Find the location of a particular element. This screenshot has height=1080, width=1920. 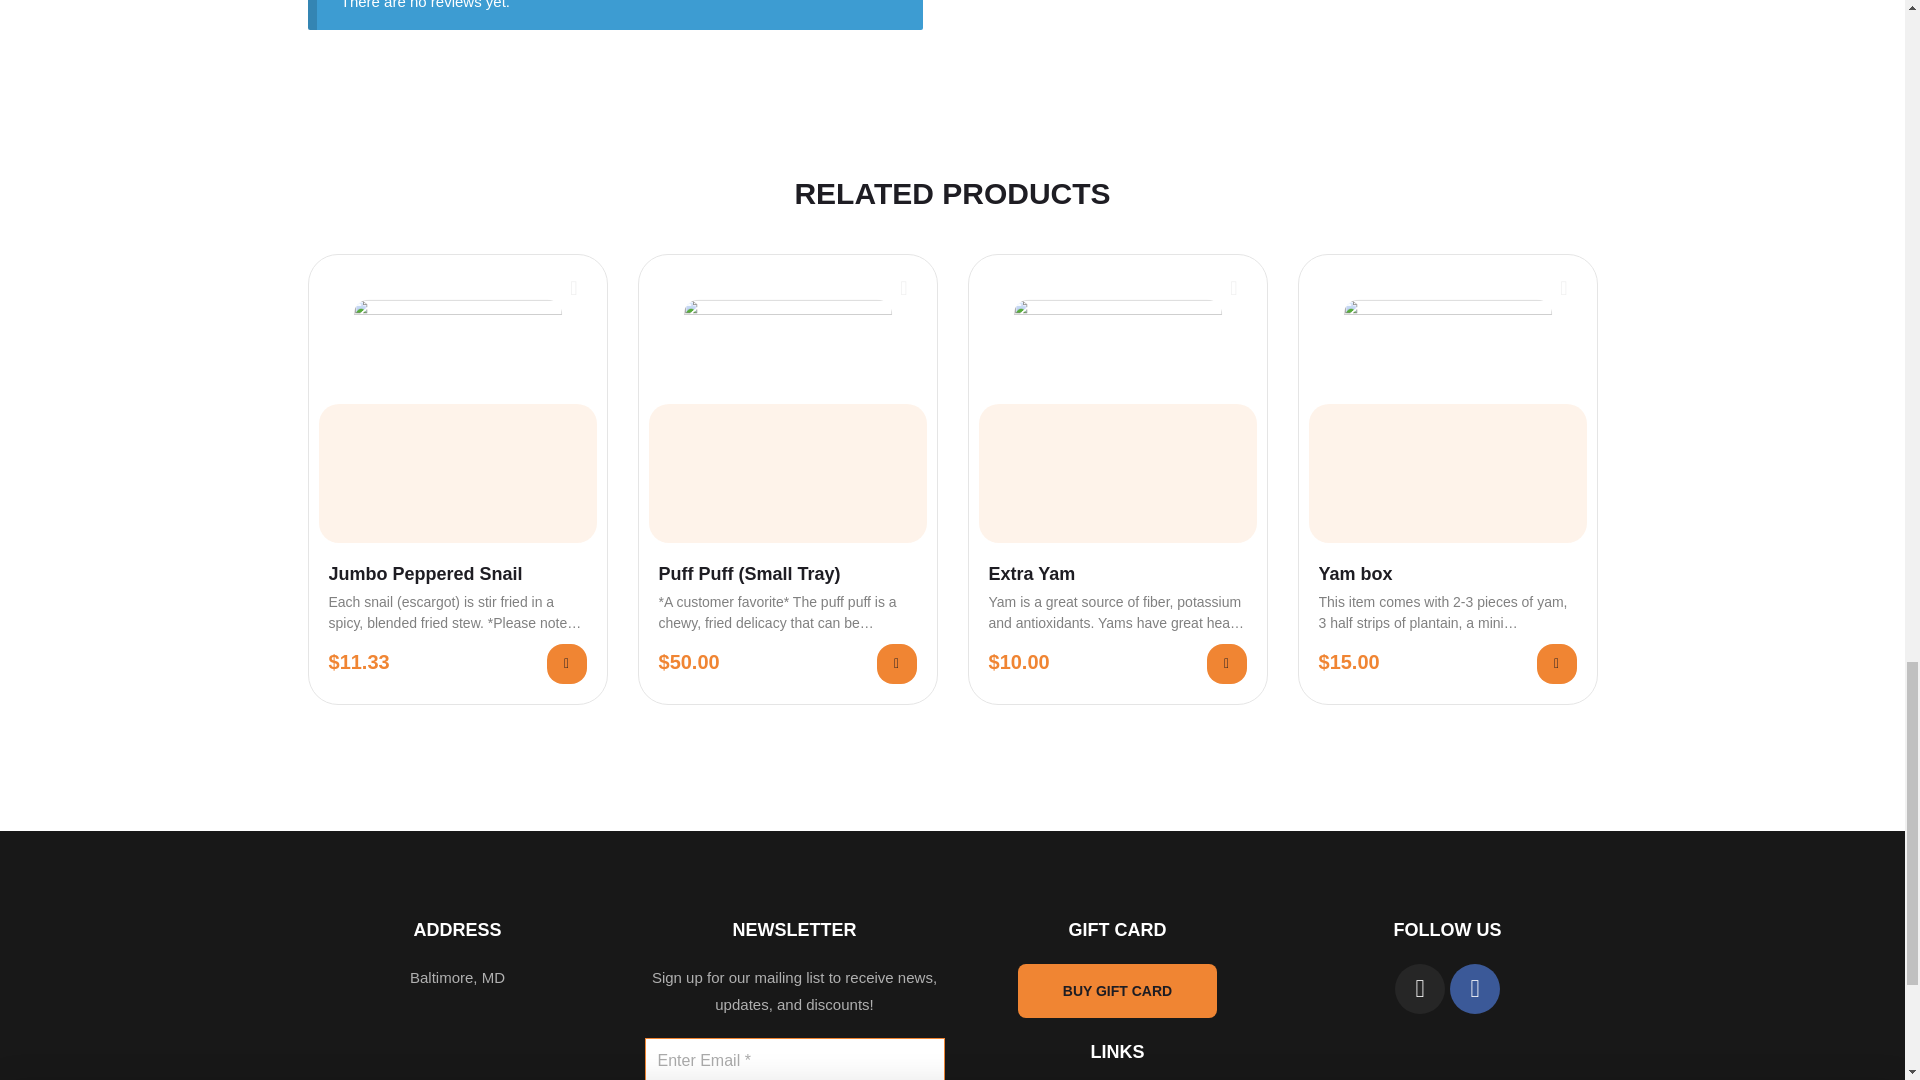

Yam box is located at coordinates (1446, 574).